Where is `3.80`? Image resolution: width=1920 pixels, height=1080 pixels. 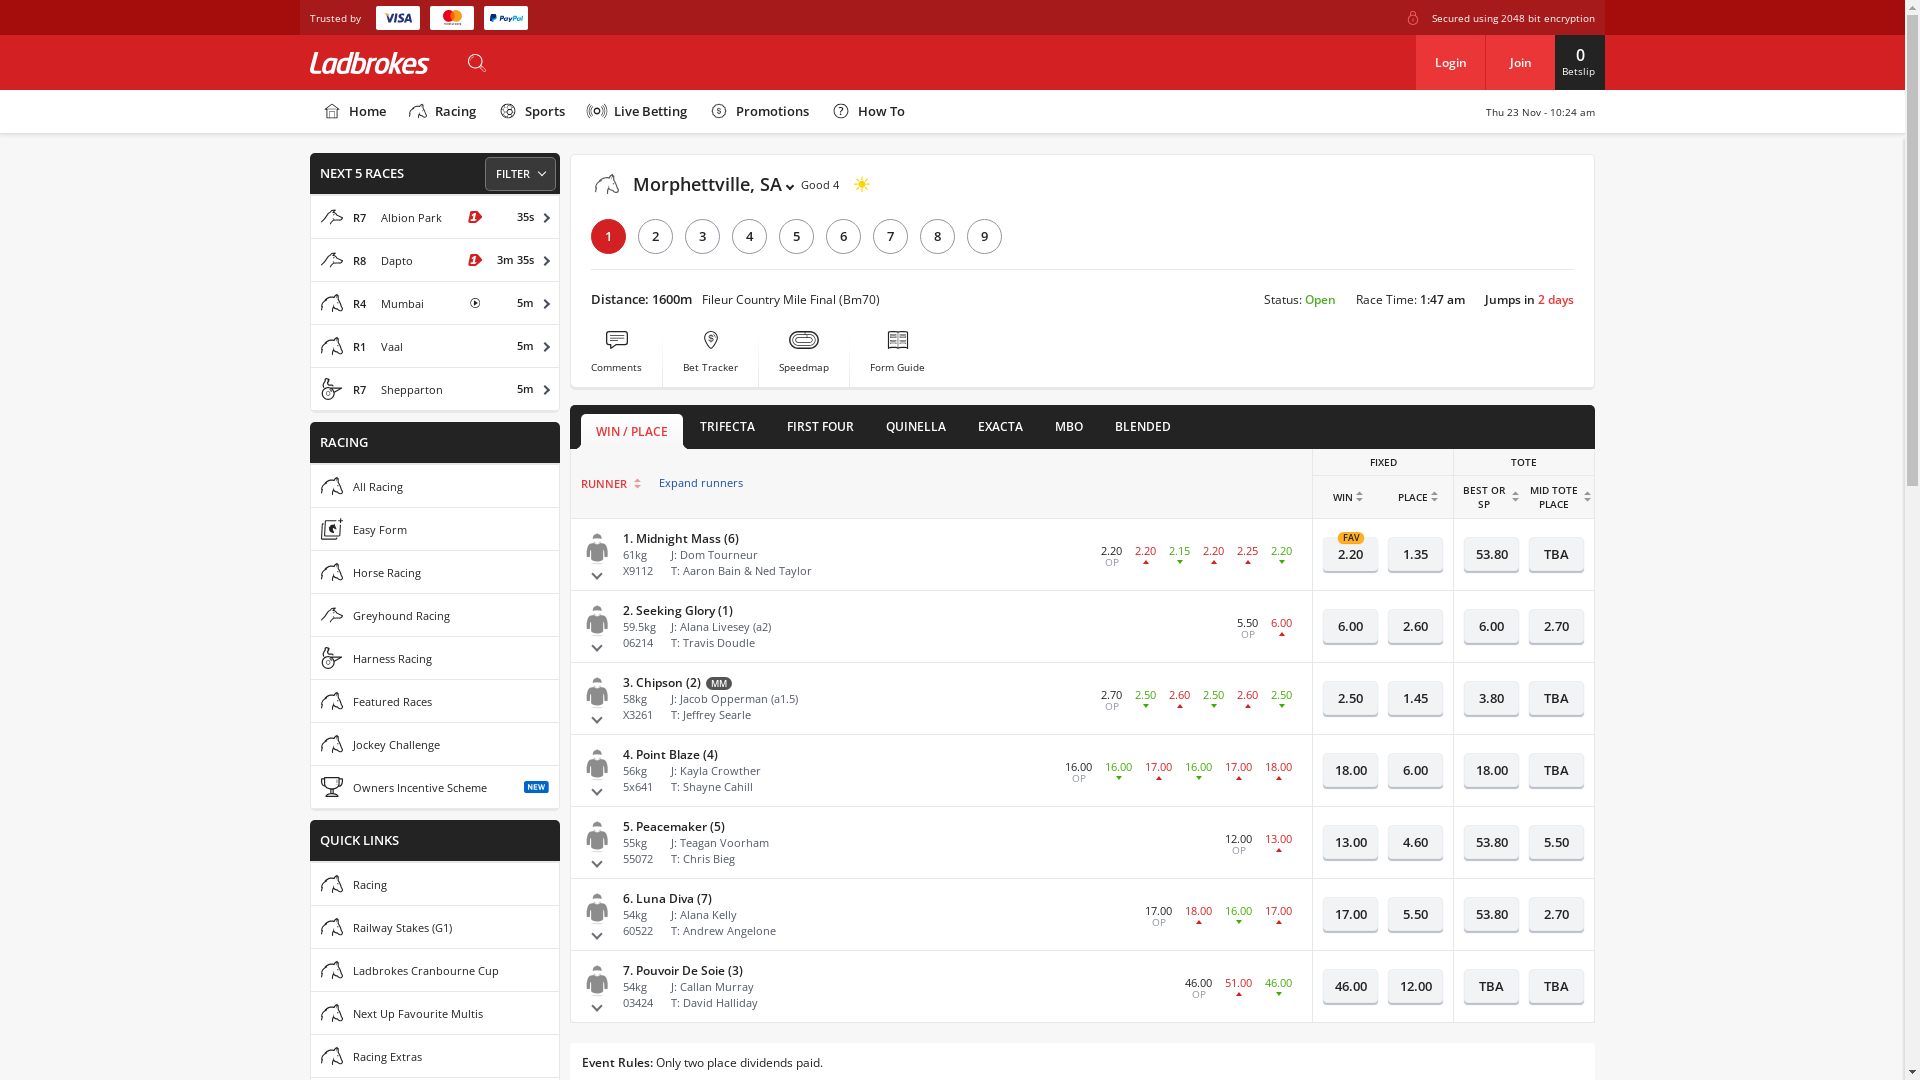
3.80 is located at coordinates (1492, 698).